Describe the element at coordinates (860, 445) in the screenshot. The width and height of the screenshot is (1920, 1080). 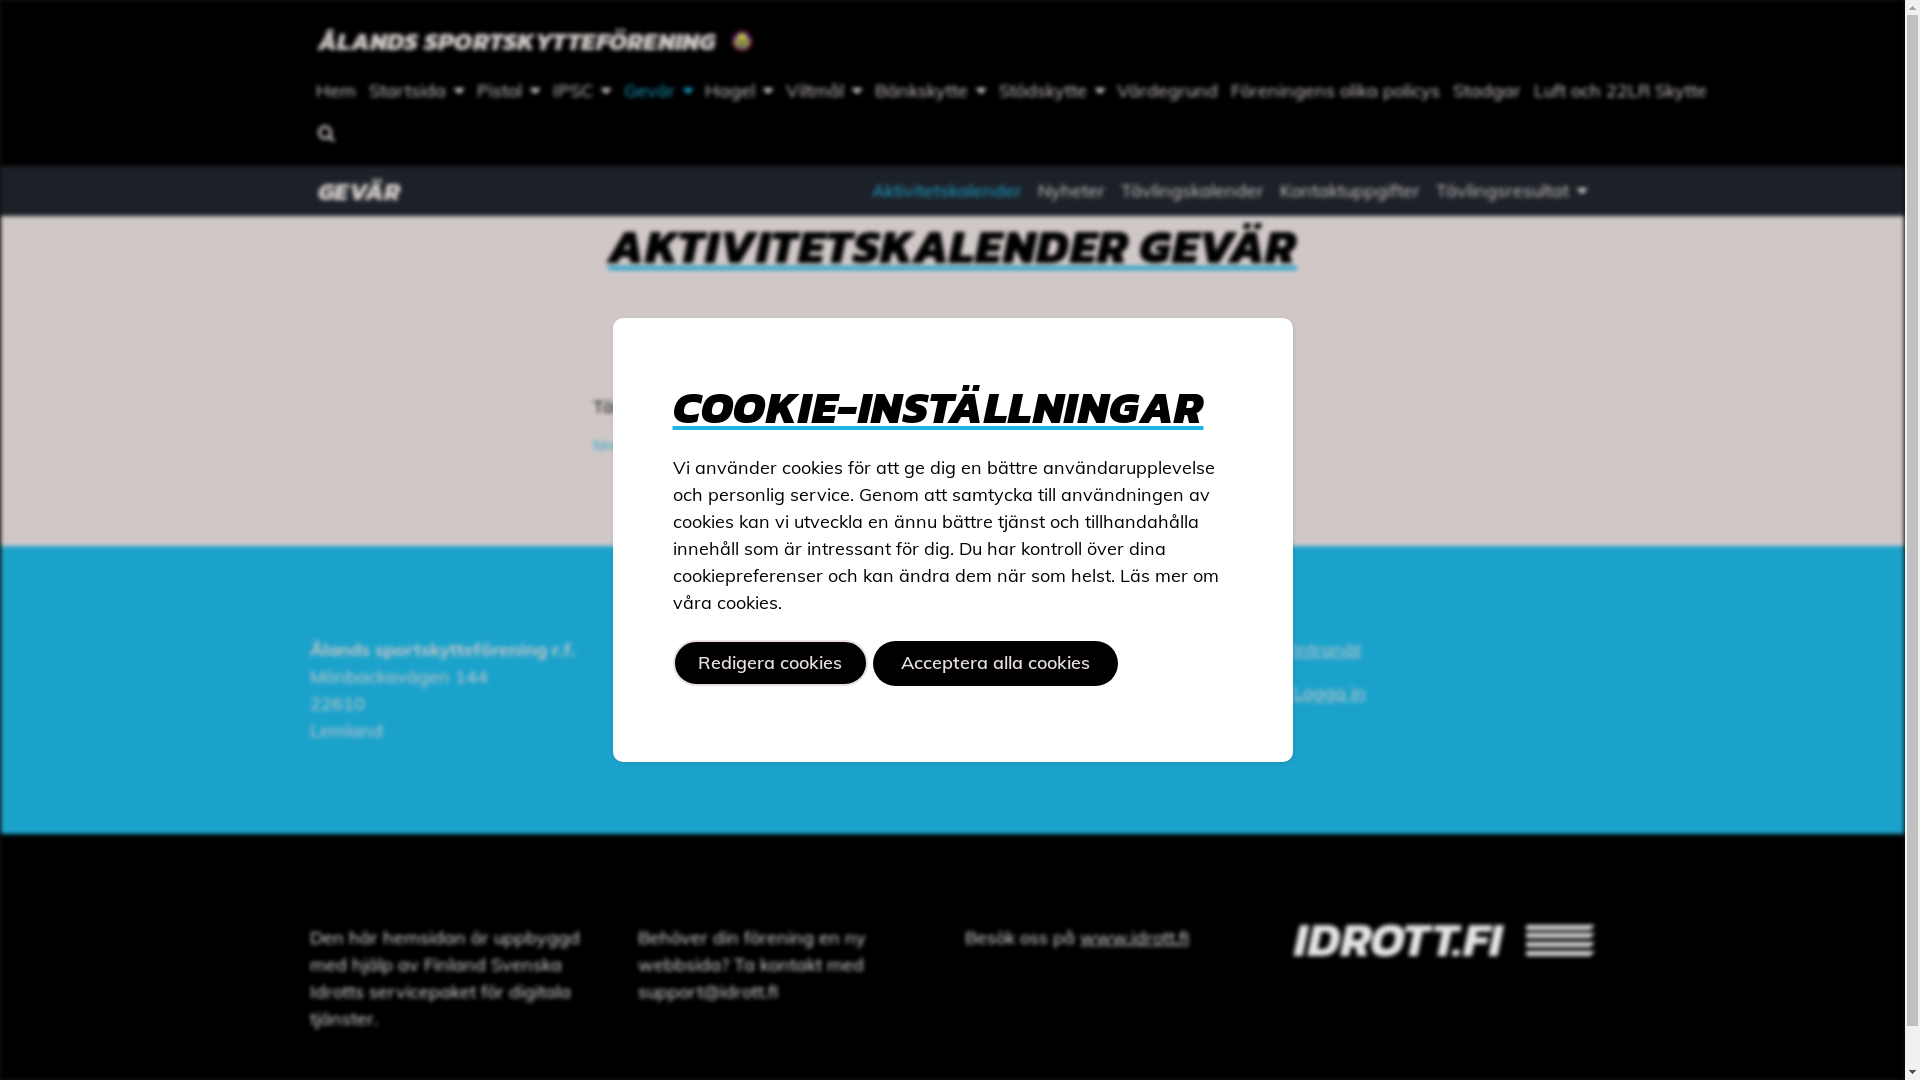
I see `Ladda ner` at that location.